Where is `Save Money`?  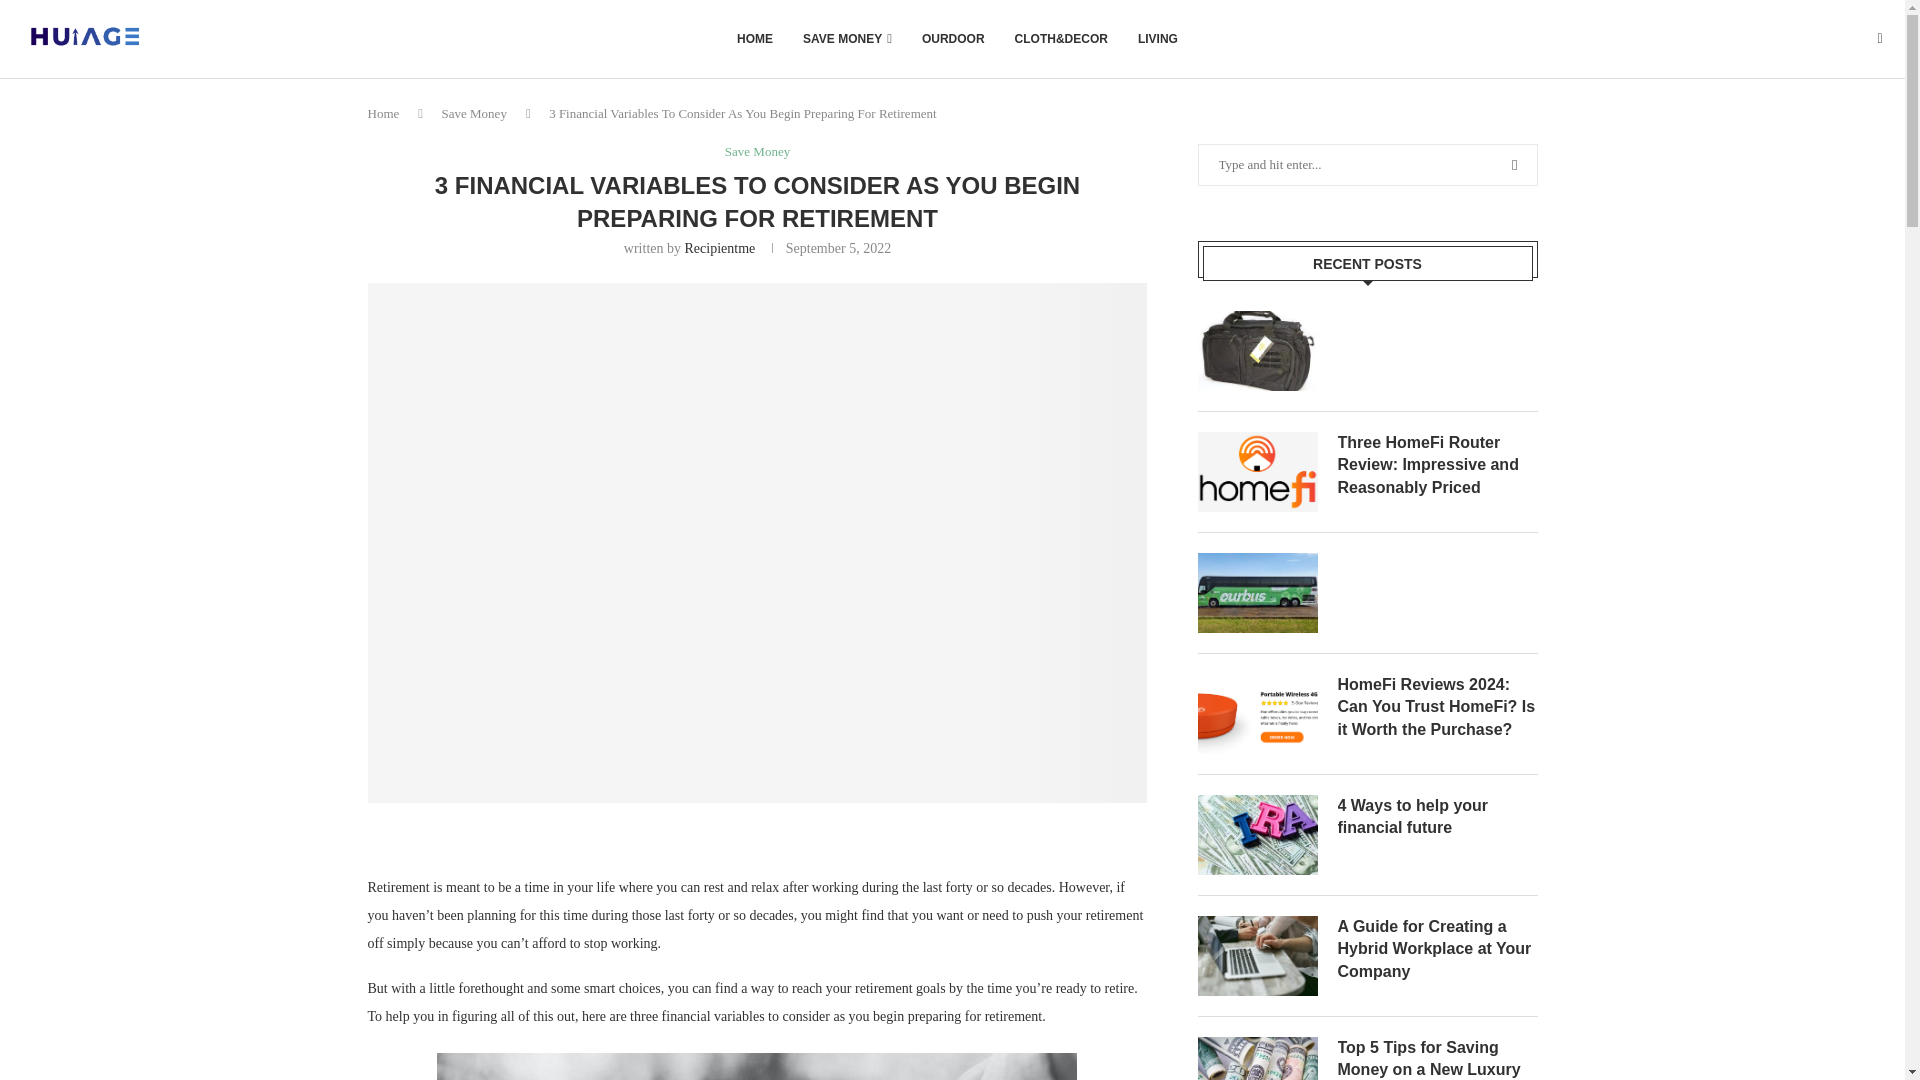
Save Money is located at coordinates (757, 151).